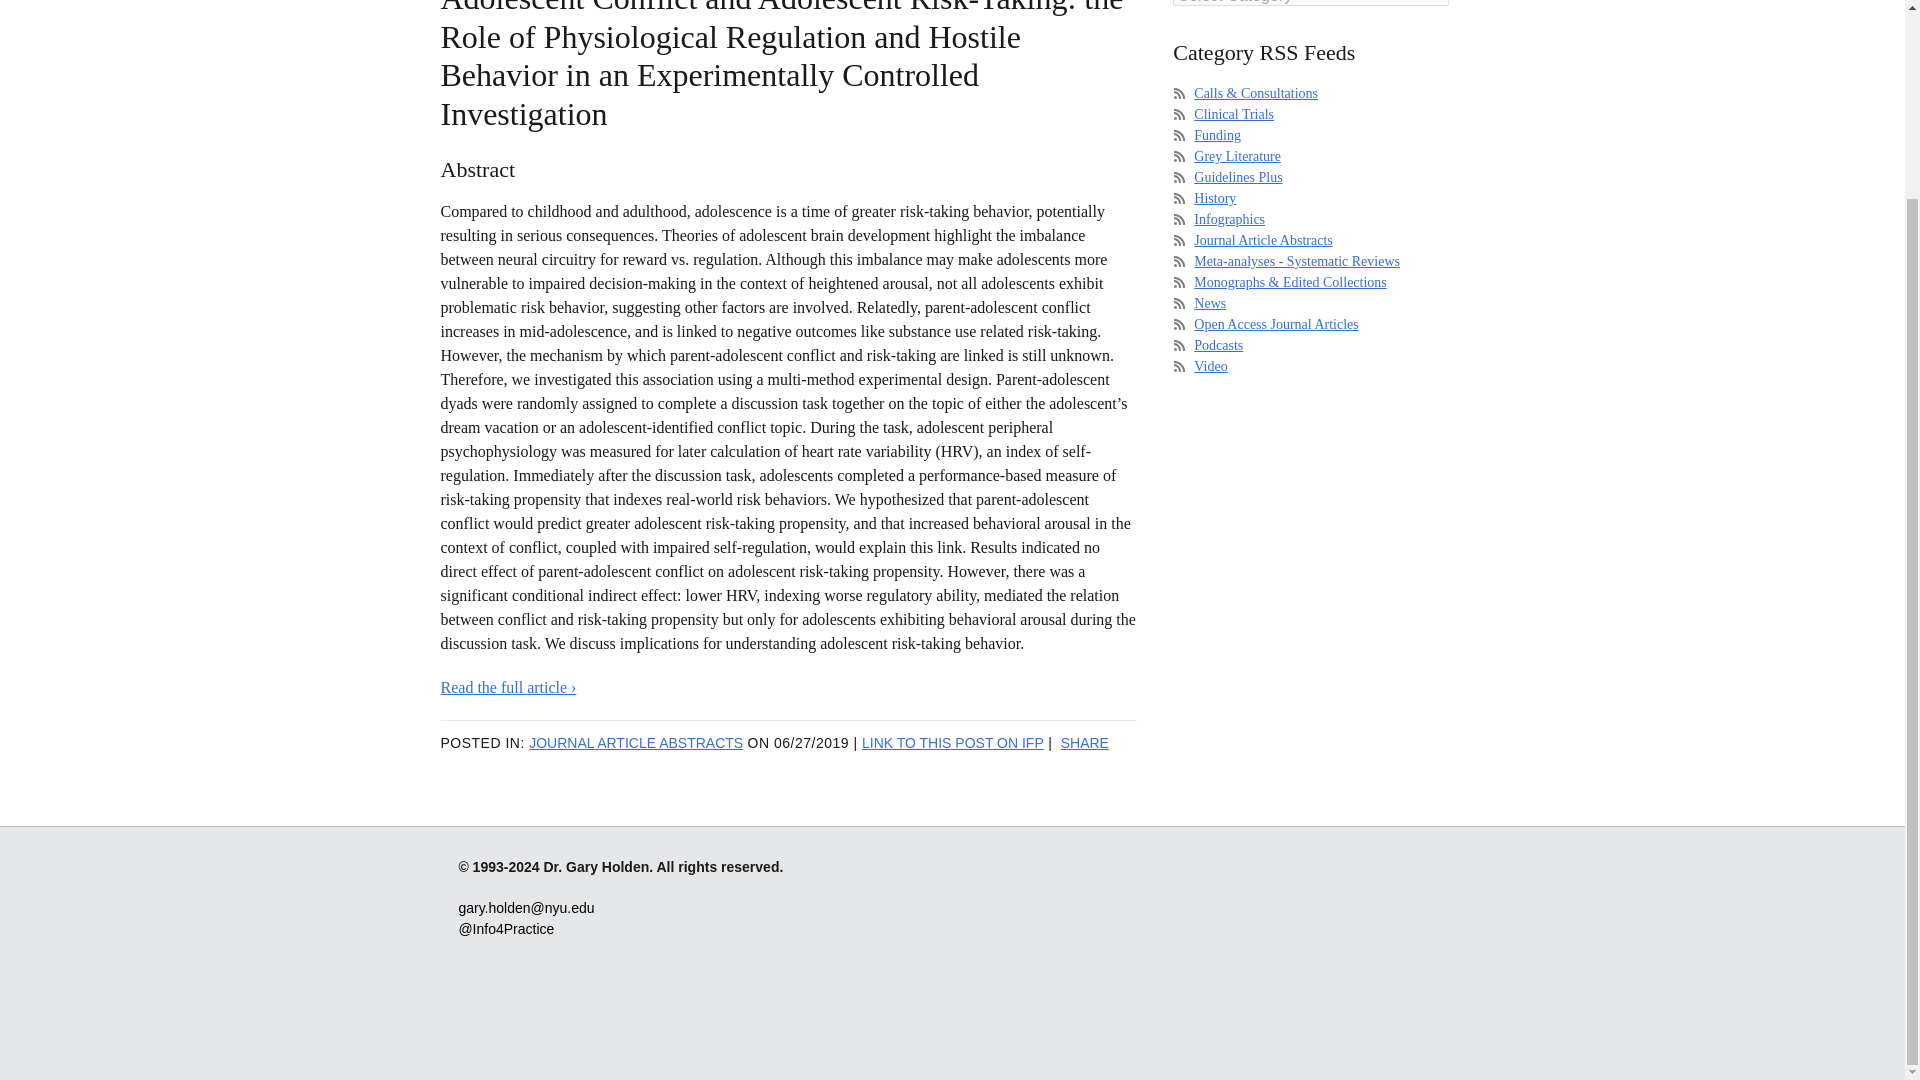 This screenshot has width=1920, height=1080. Describe the element at coordinates (1230, 218) in the screenshot. I see `Infographics` at that location.